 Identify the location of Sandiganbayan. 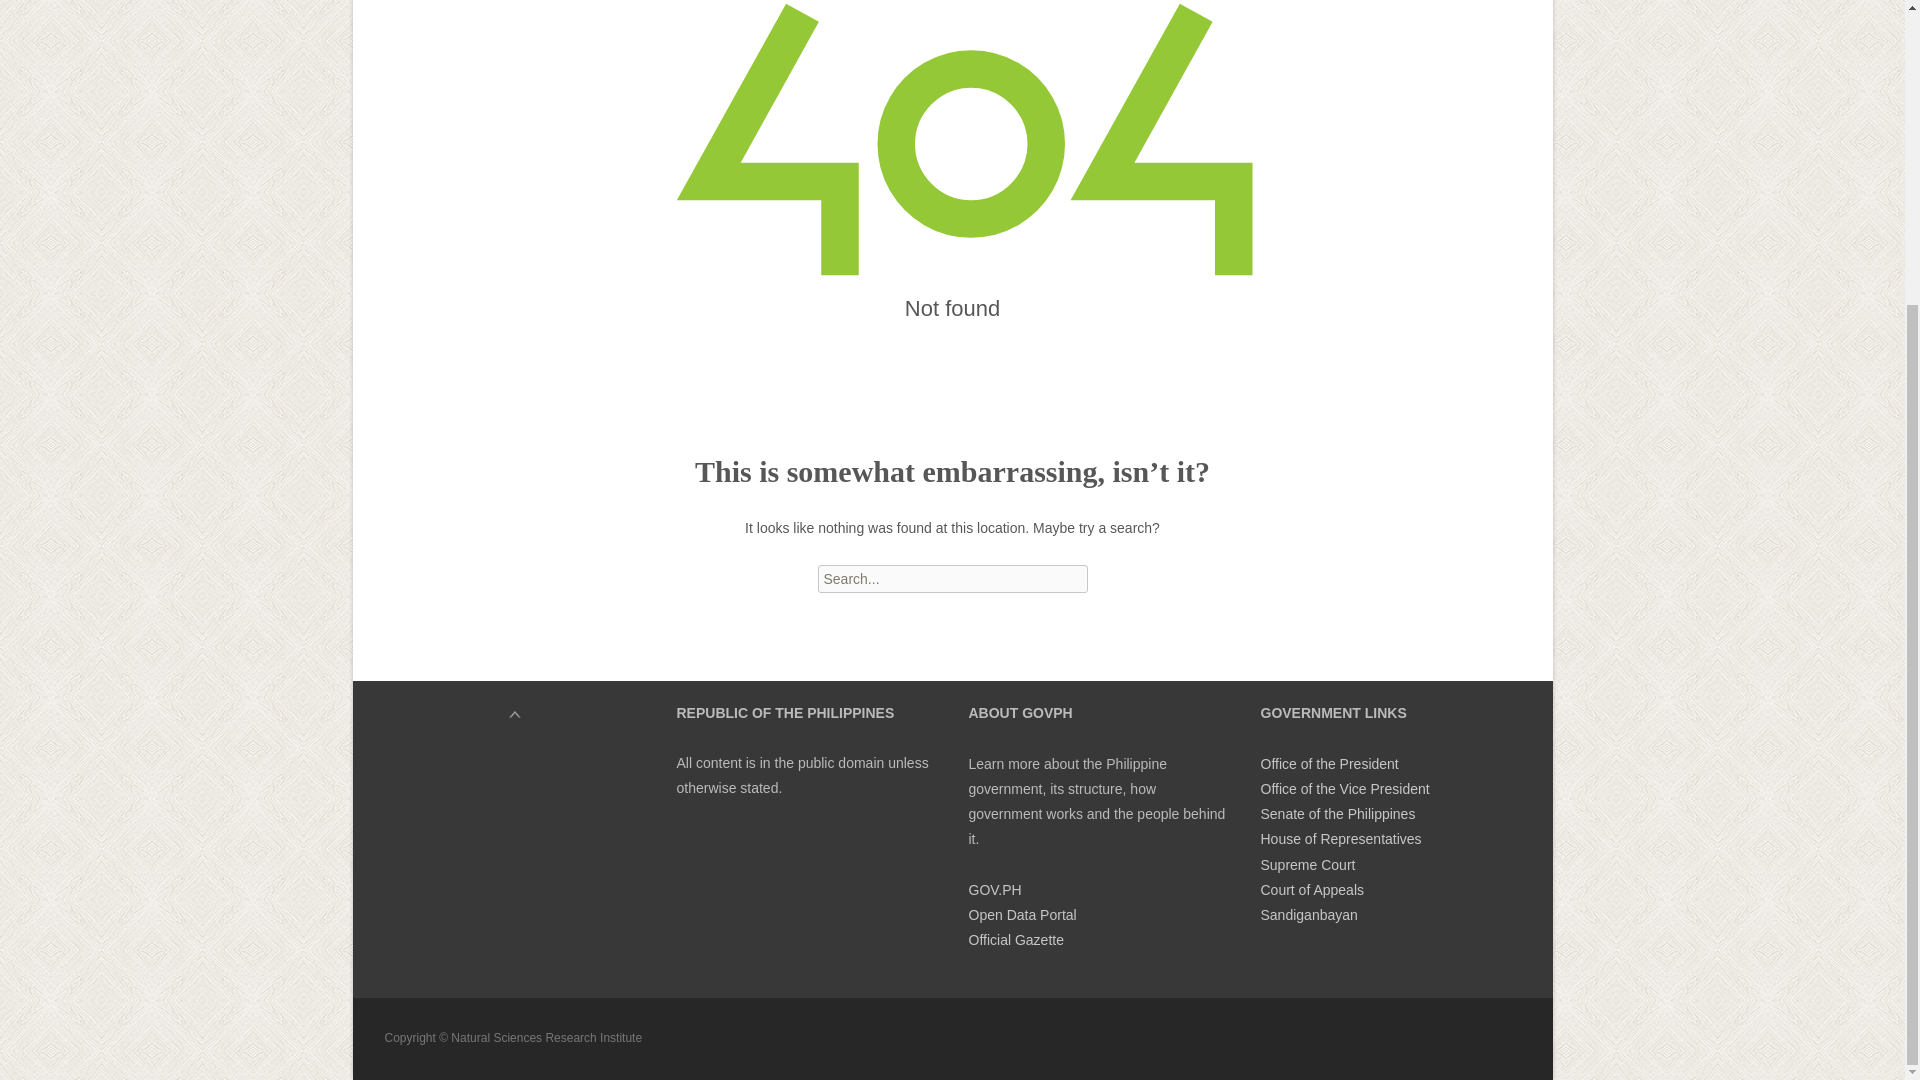
(1308, 915).